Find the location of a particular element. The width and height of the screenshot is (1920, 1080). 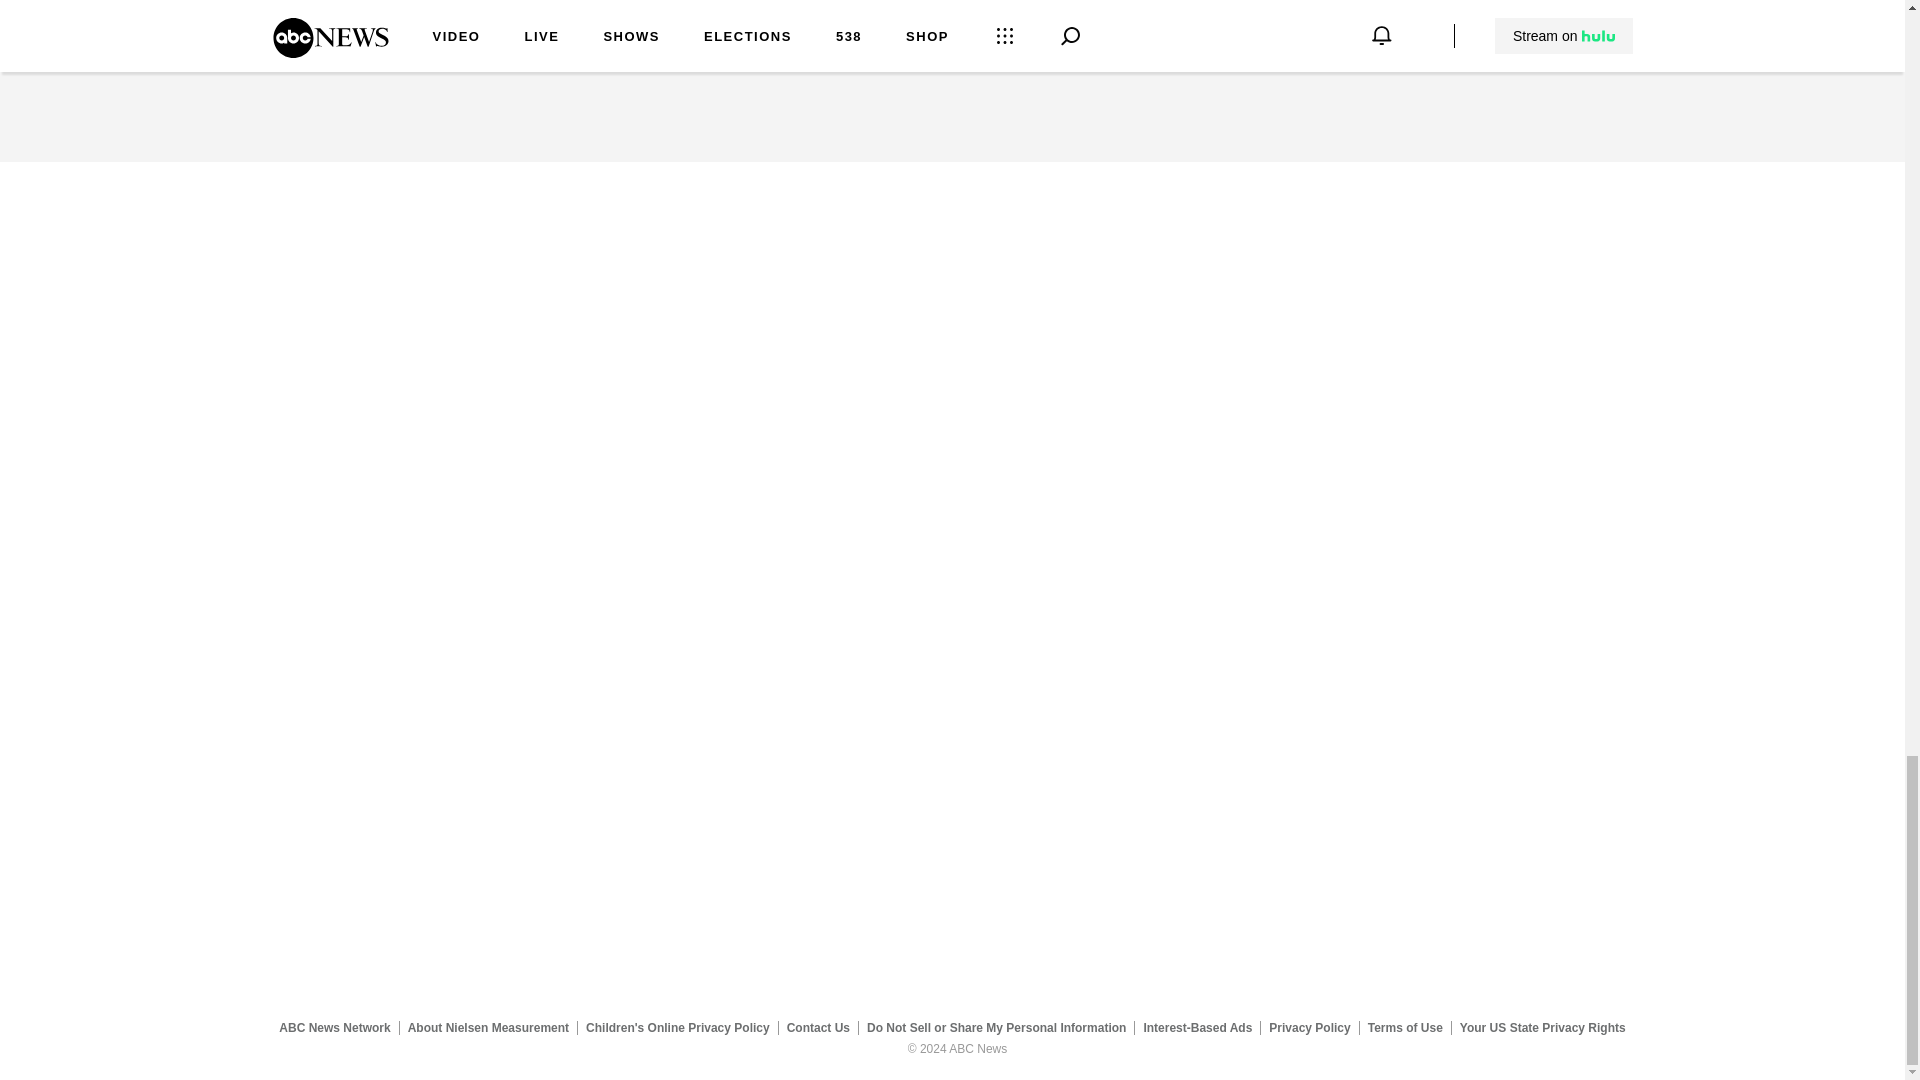

About Nielsen Measurement is located at coordinates (488, 1027).